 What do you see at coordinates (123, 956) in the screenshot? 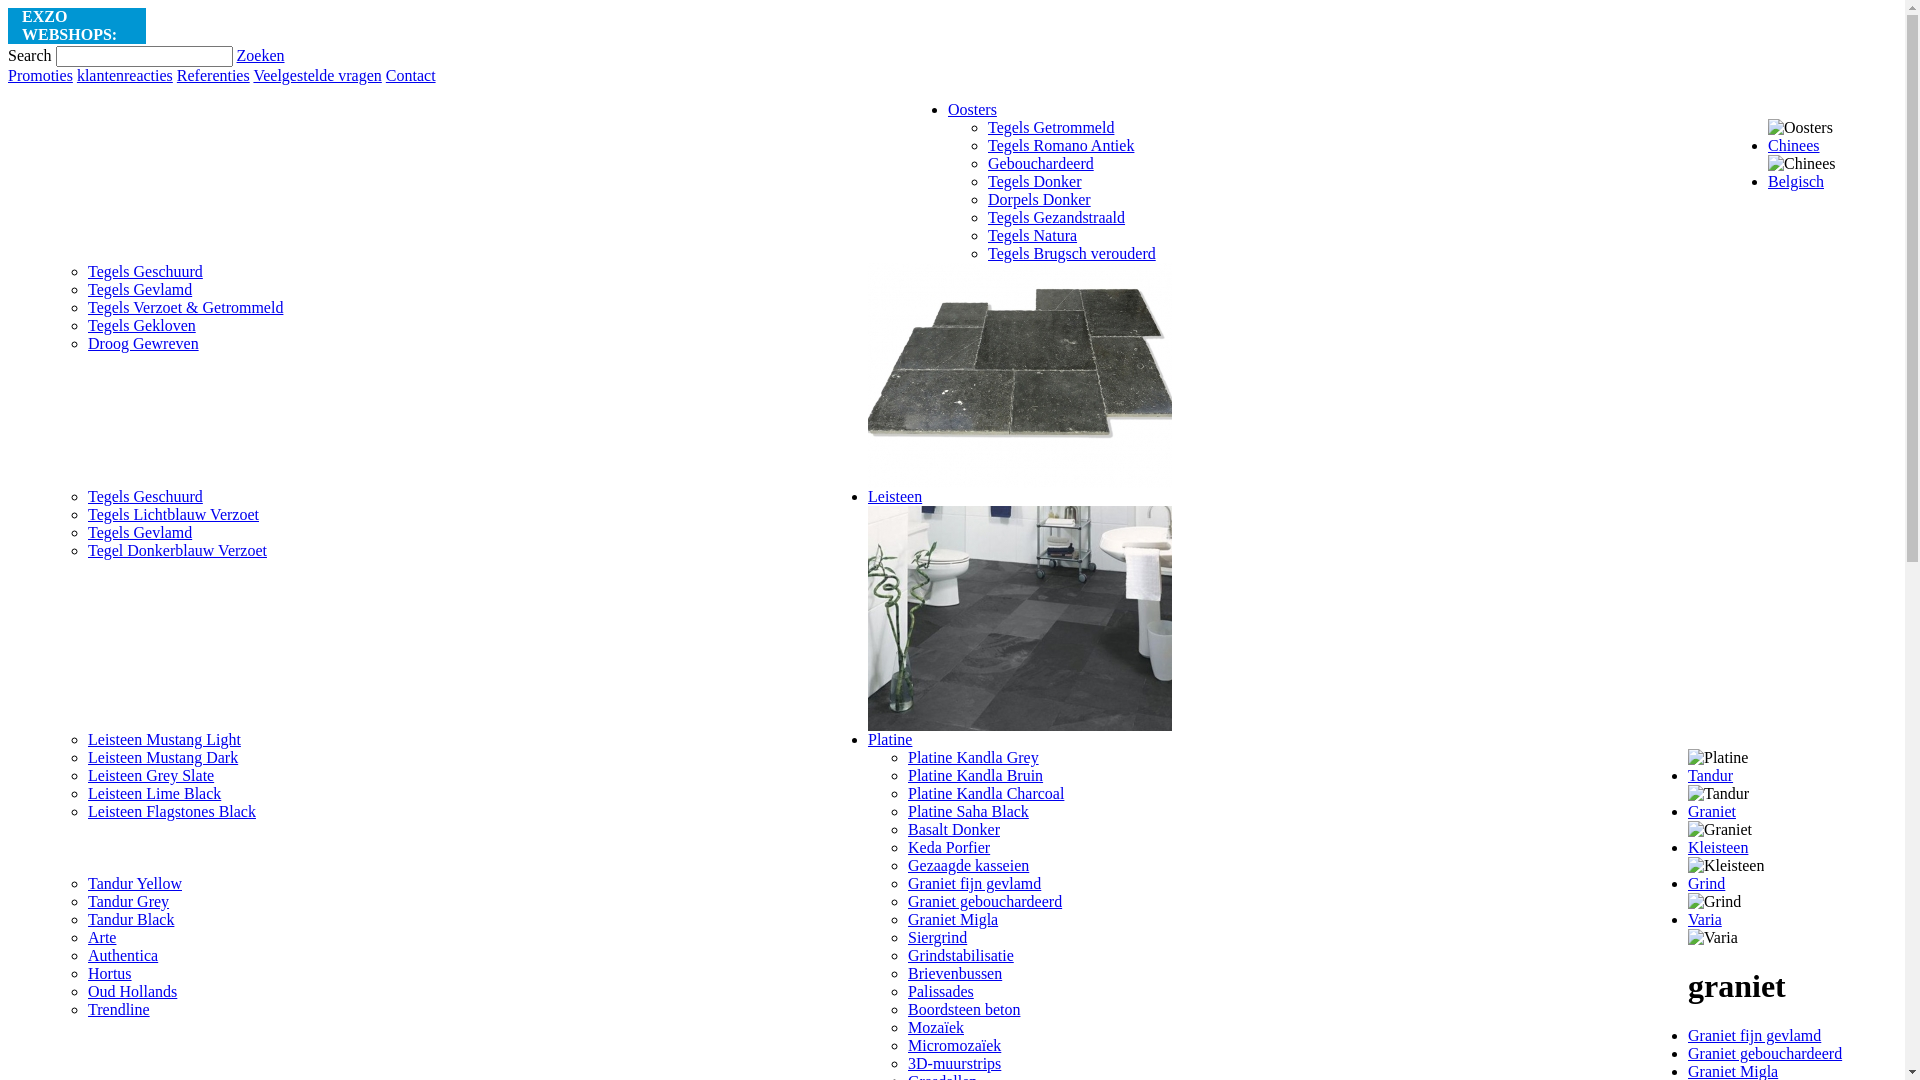
I see `Authentica` at bounding box center [123, 956].